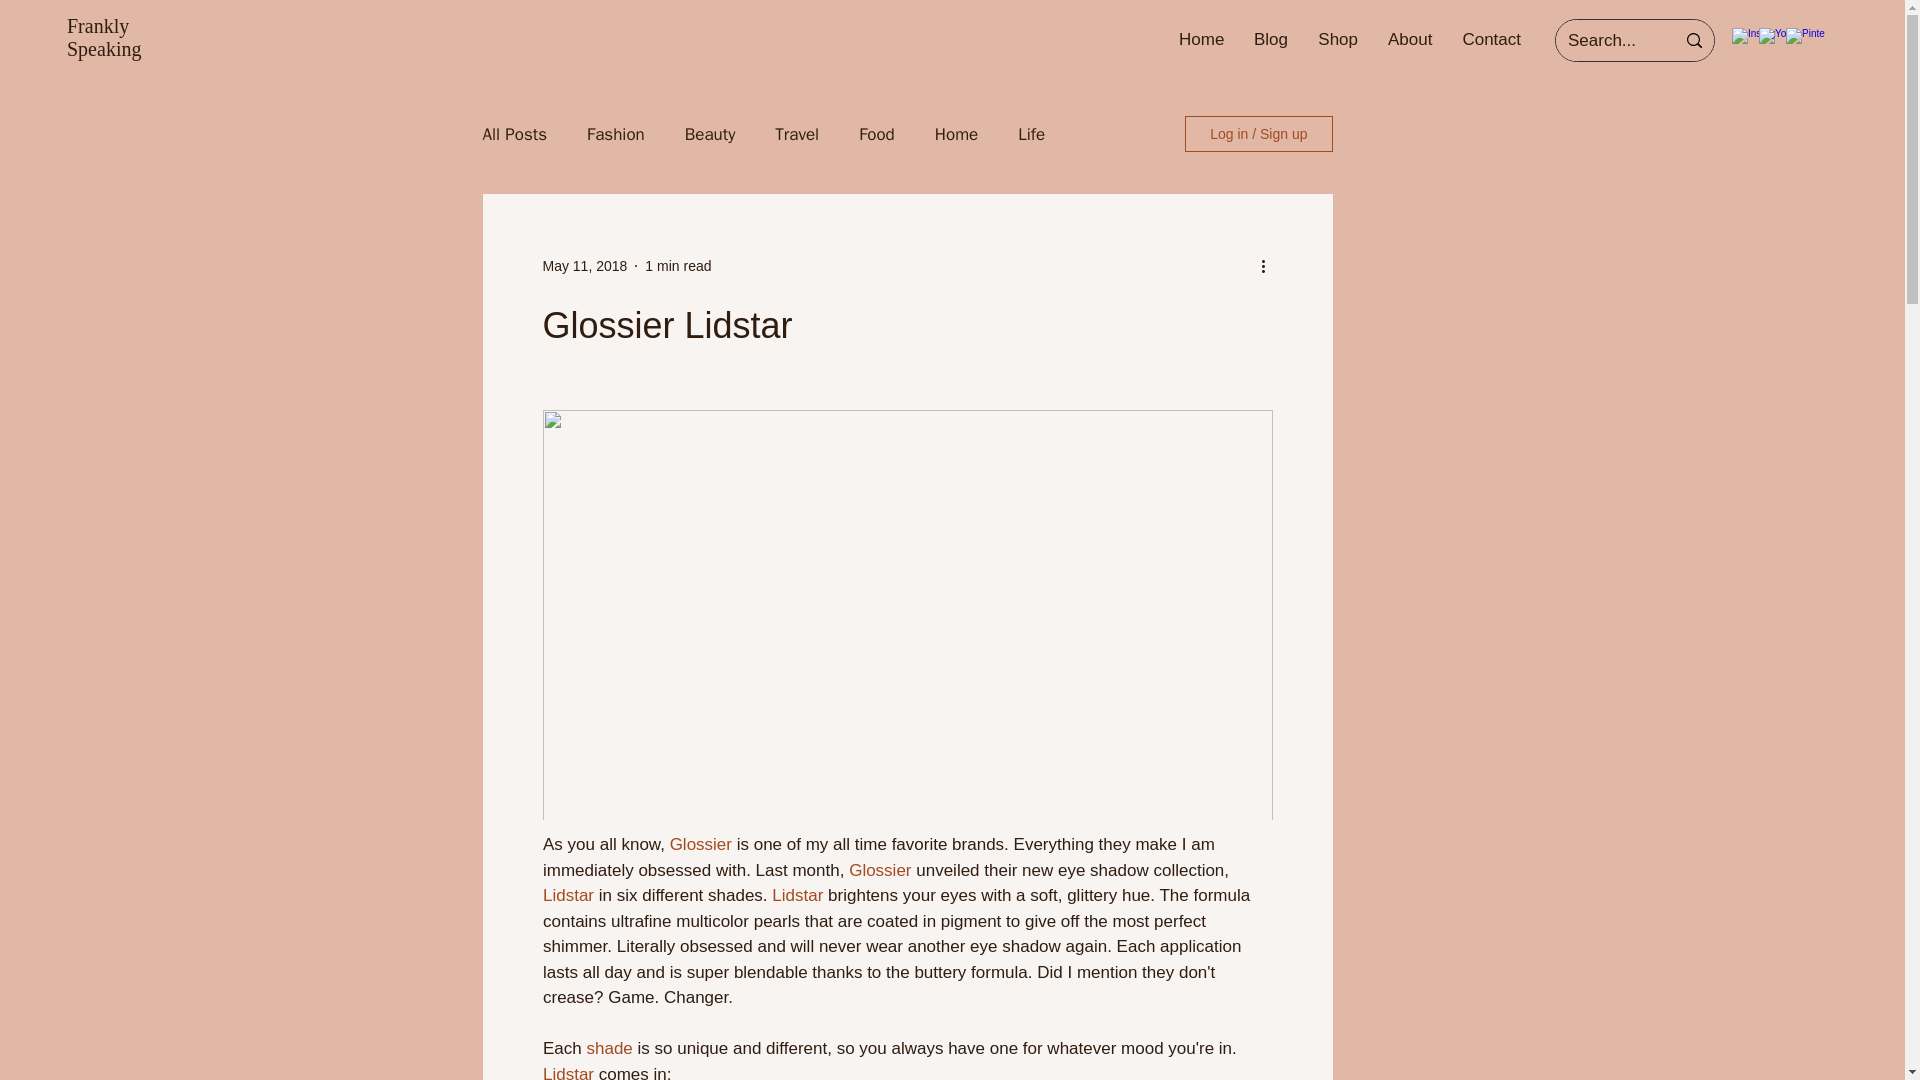 The width and height of the screenshot is (1920, 1080). What do you see at coordinates (710, 133) in the screenshot?
I see `Beauty` at bounding box center [710, 133].